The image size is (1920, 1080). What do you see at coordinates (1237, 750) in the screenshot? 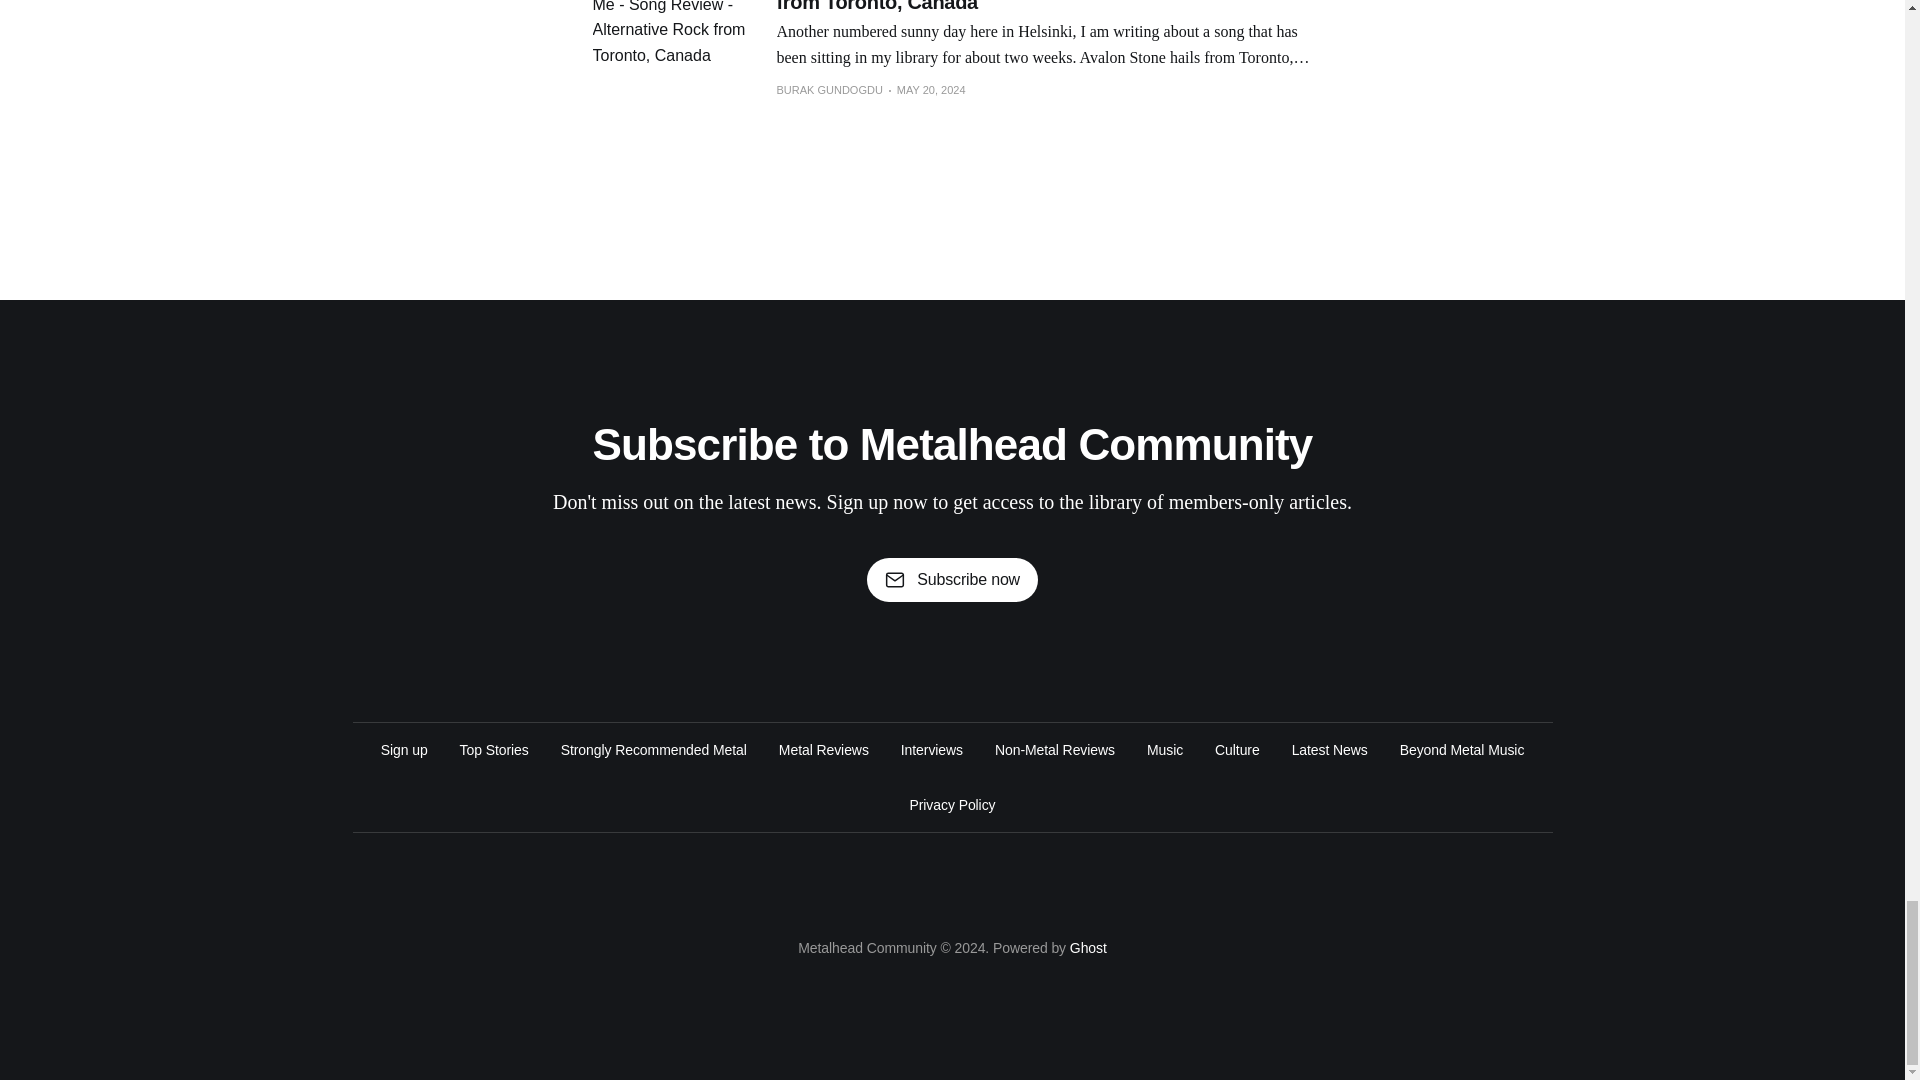
I see `Culture` at bounding box center [1237, 750].